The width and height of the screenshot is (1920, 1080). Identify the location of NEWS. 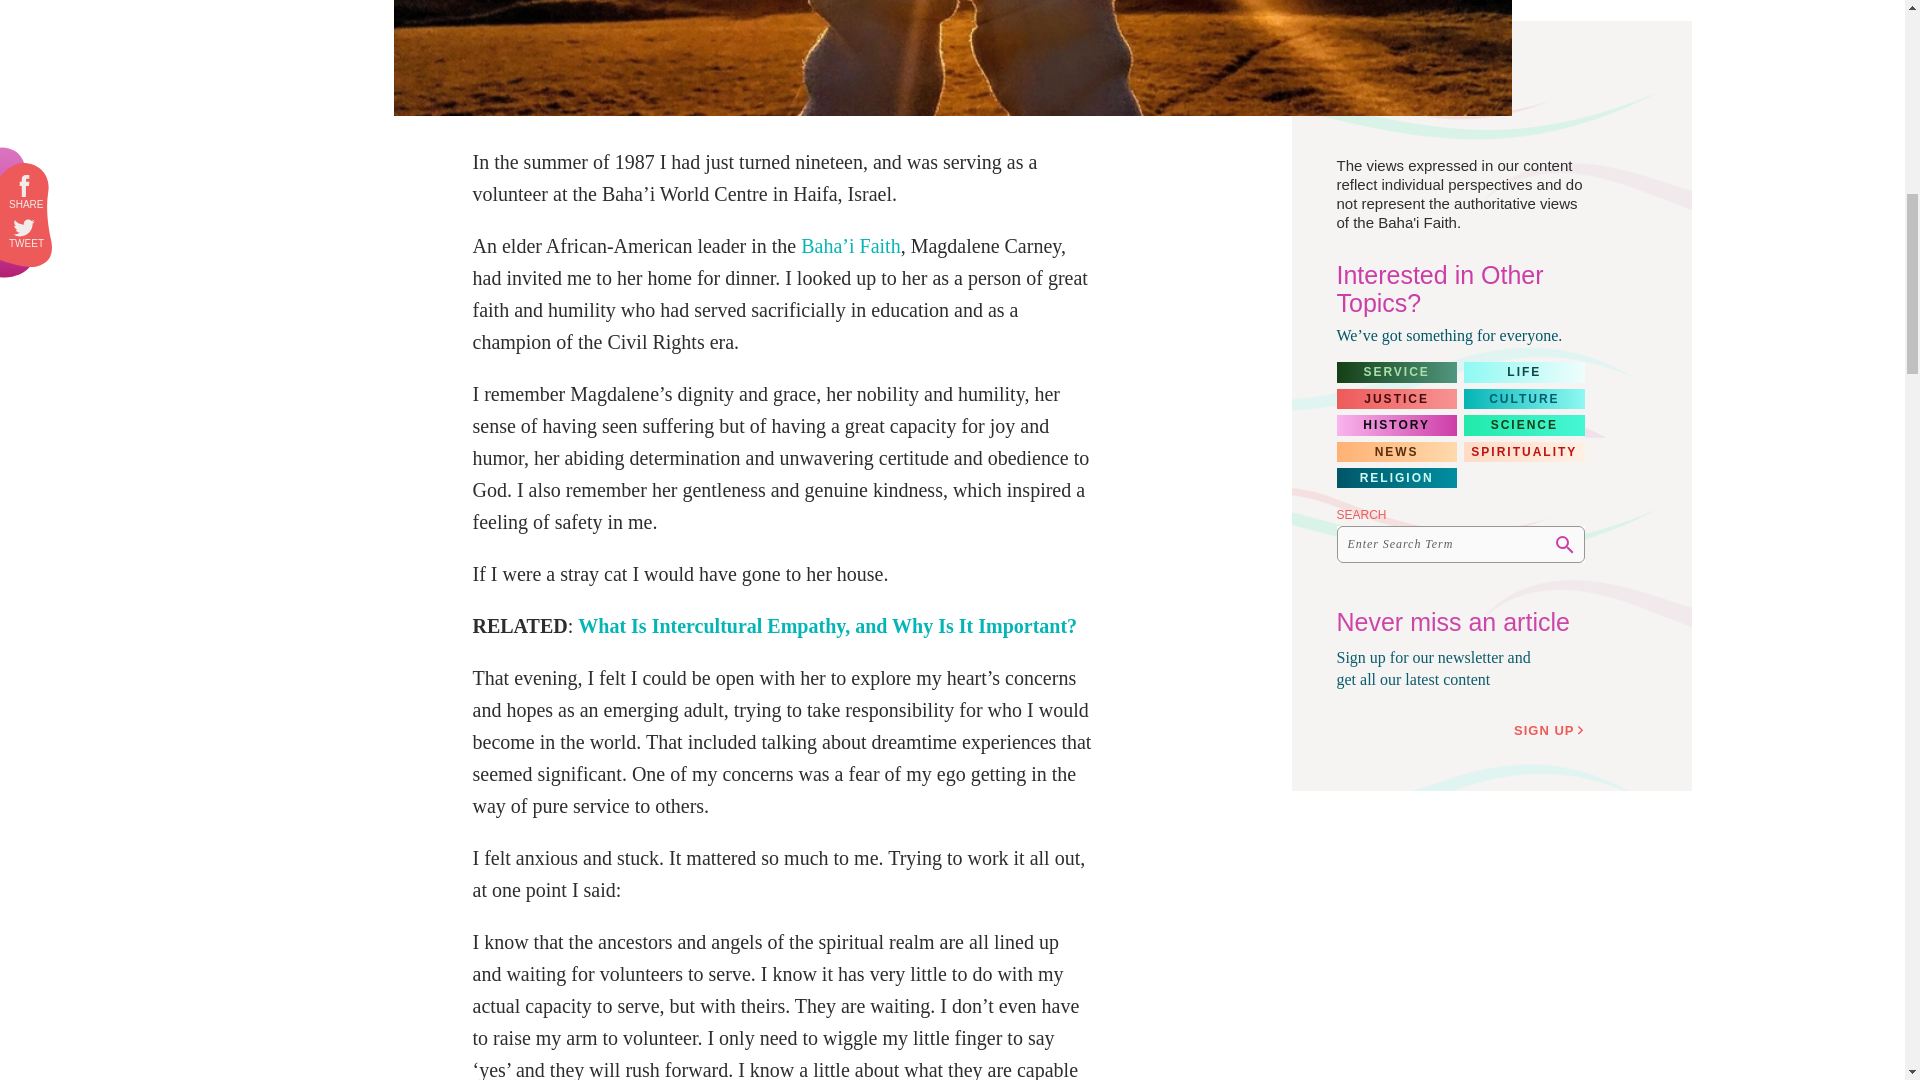
(1396, 452).